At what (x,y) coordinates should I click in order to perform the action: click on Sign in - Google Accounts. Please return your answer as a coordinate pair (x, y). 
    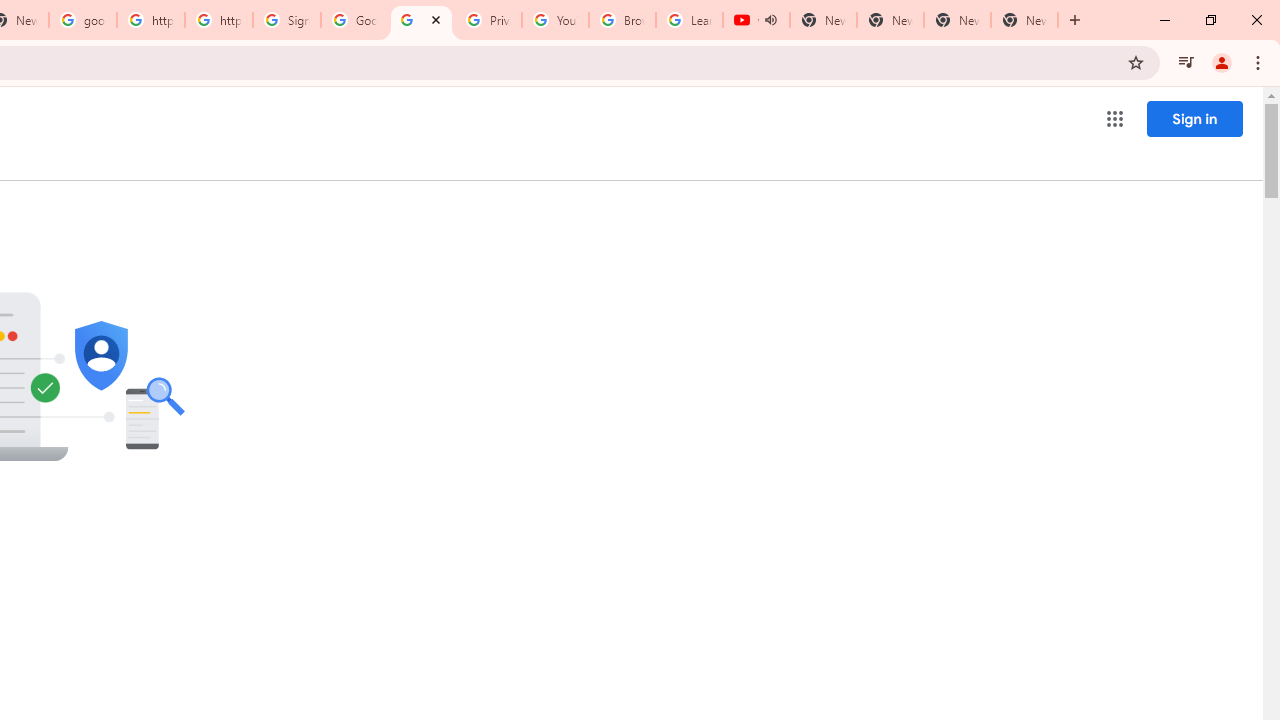
    Looking at the image, I should click on (287, 20).